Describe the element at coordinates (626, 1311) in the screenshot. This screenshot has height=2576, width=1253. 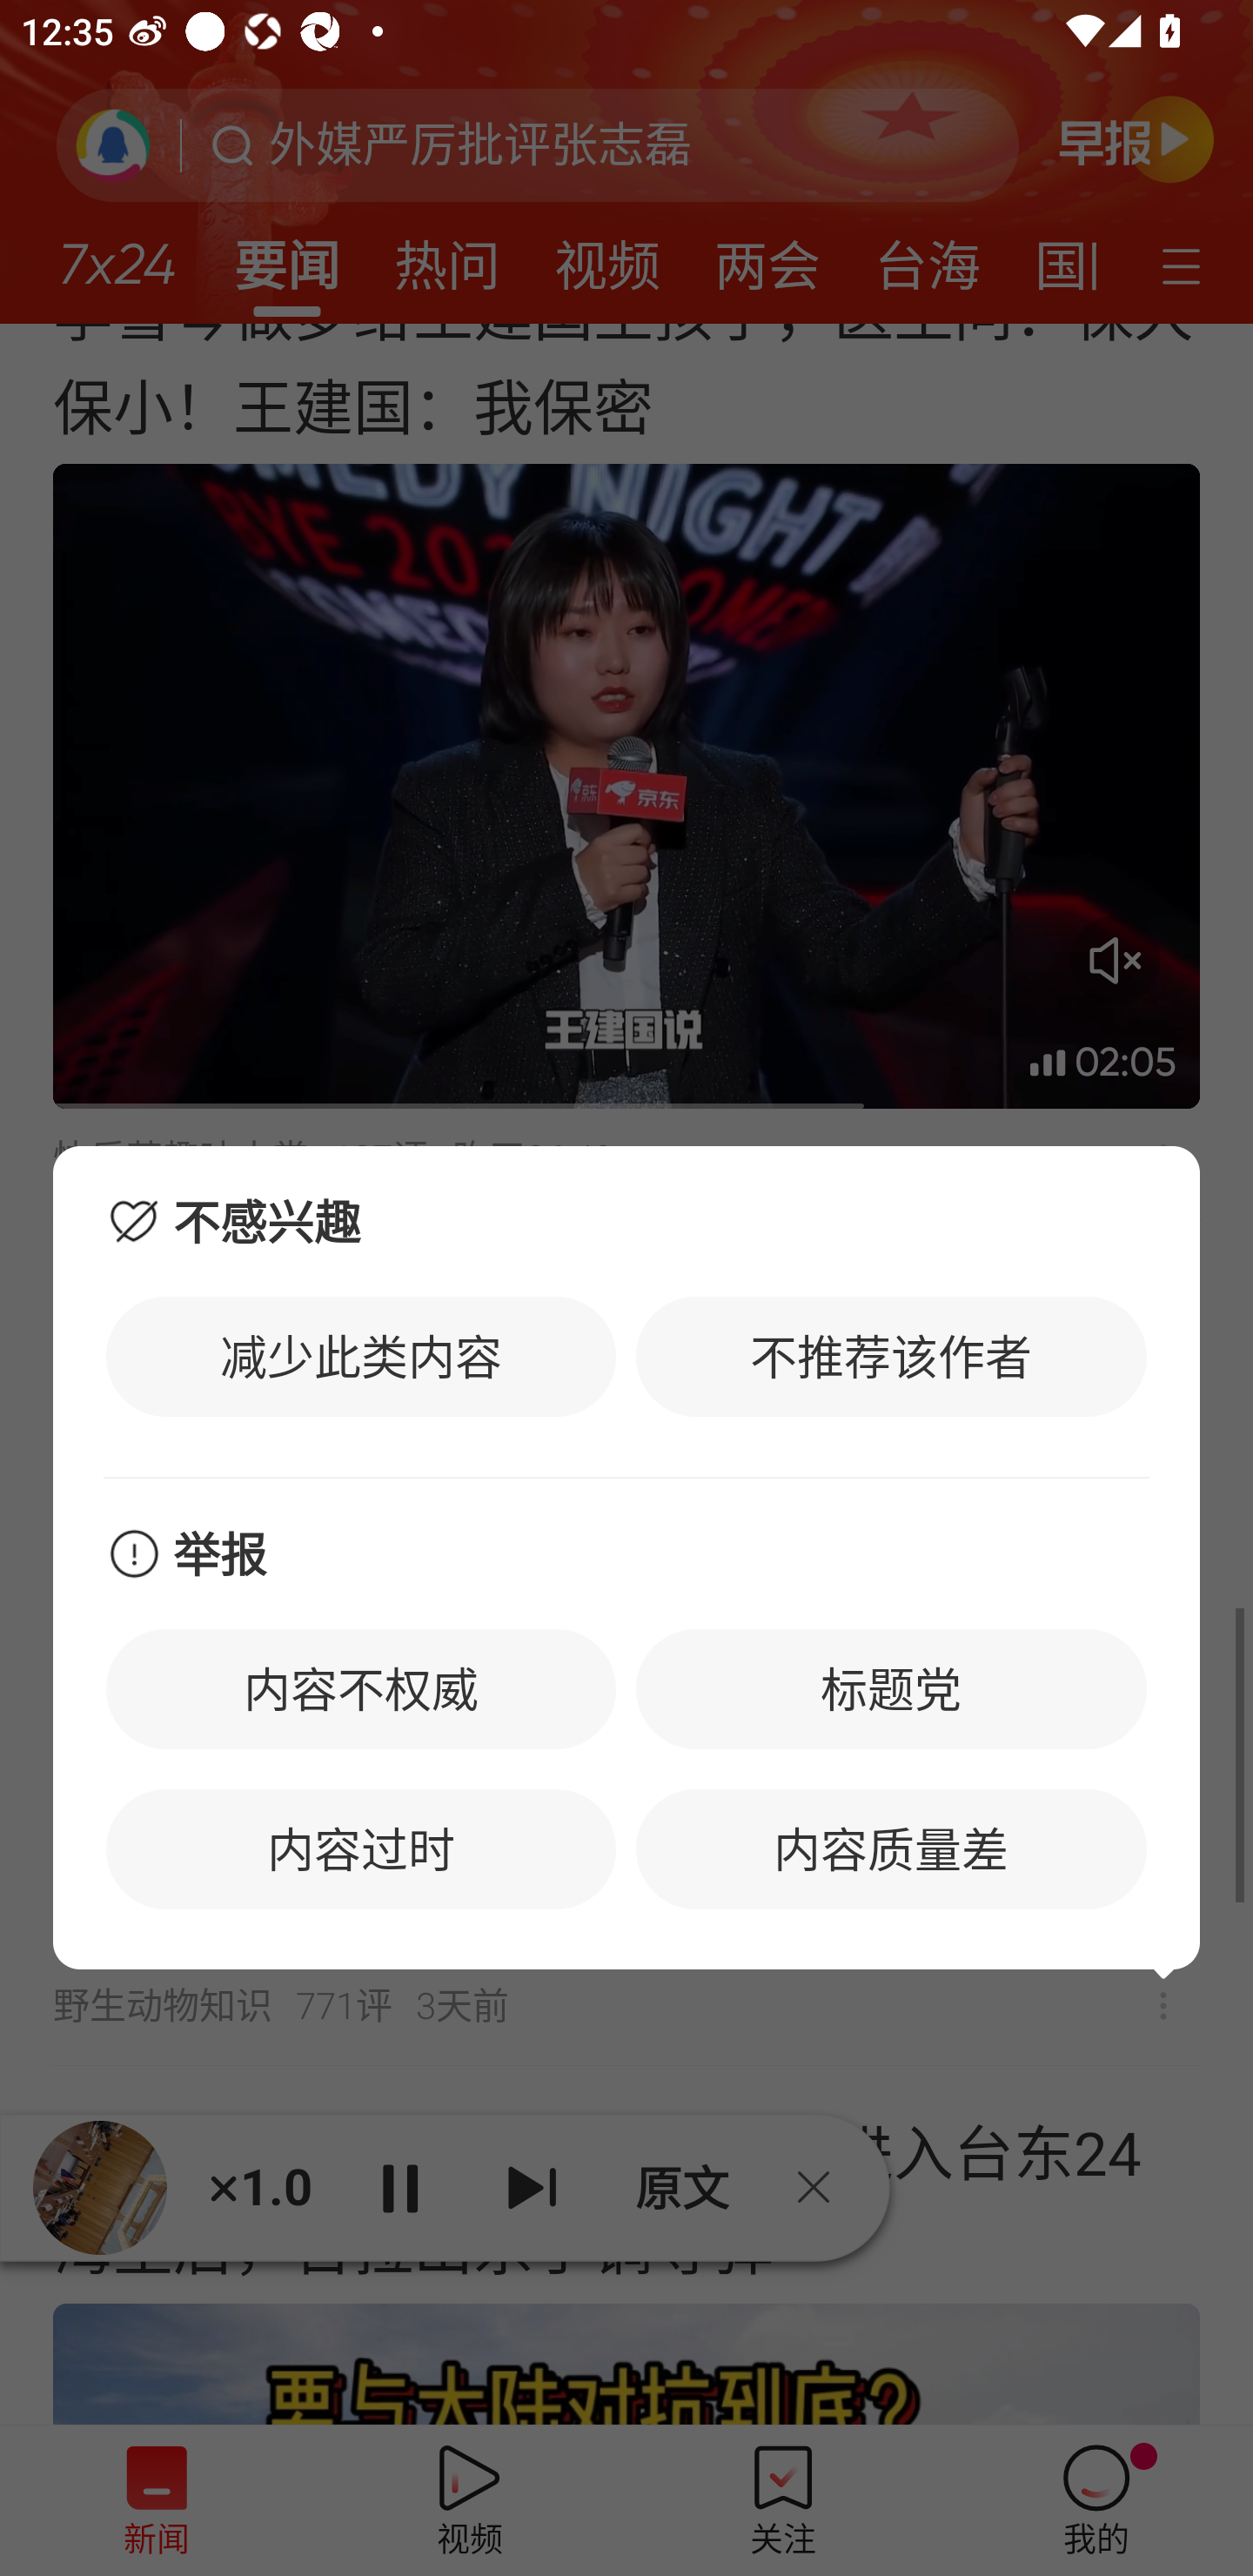
I see `不感兴趣 减少此类内容 不推荐该作者` at that location.